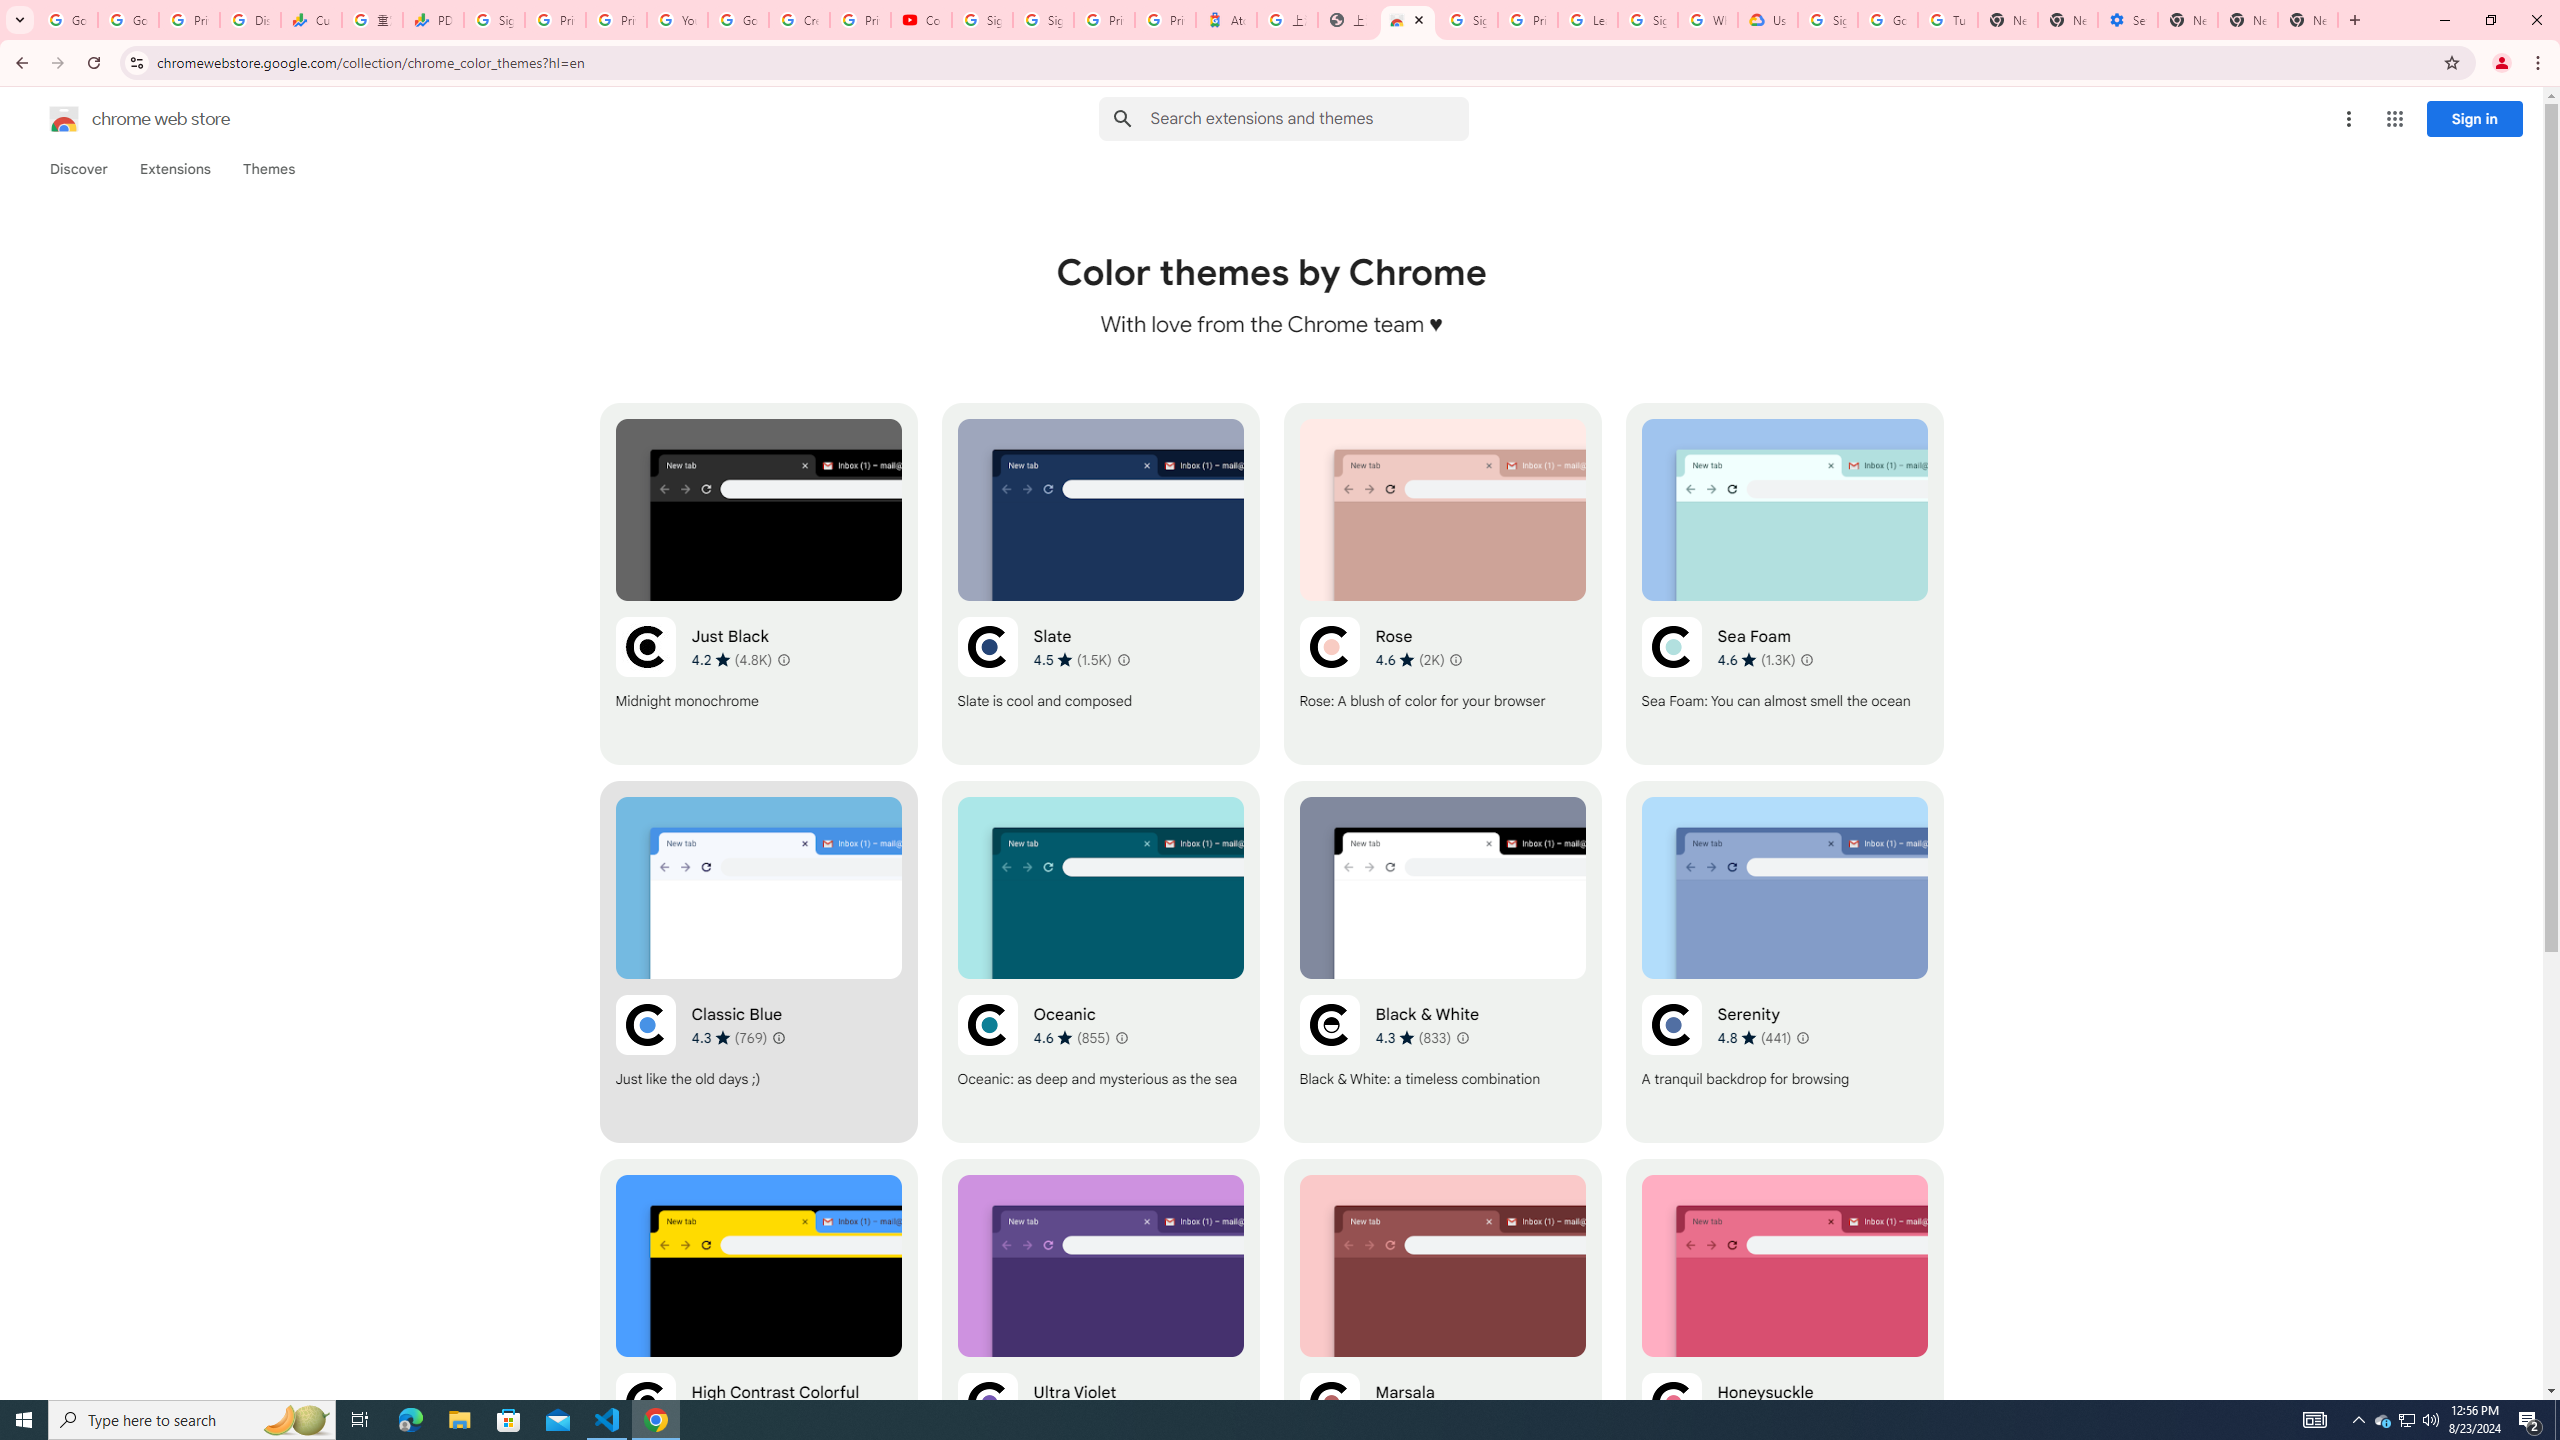 The height and width of the screenshot is (1440, 2560). What do you see at coordinates (174, 169) in the screenshot?
I see `Extensions` at bounding box center [174, 169].